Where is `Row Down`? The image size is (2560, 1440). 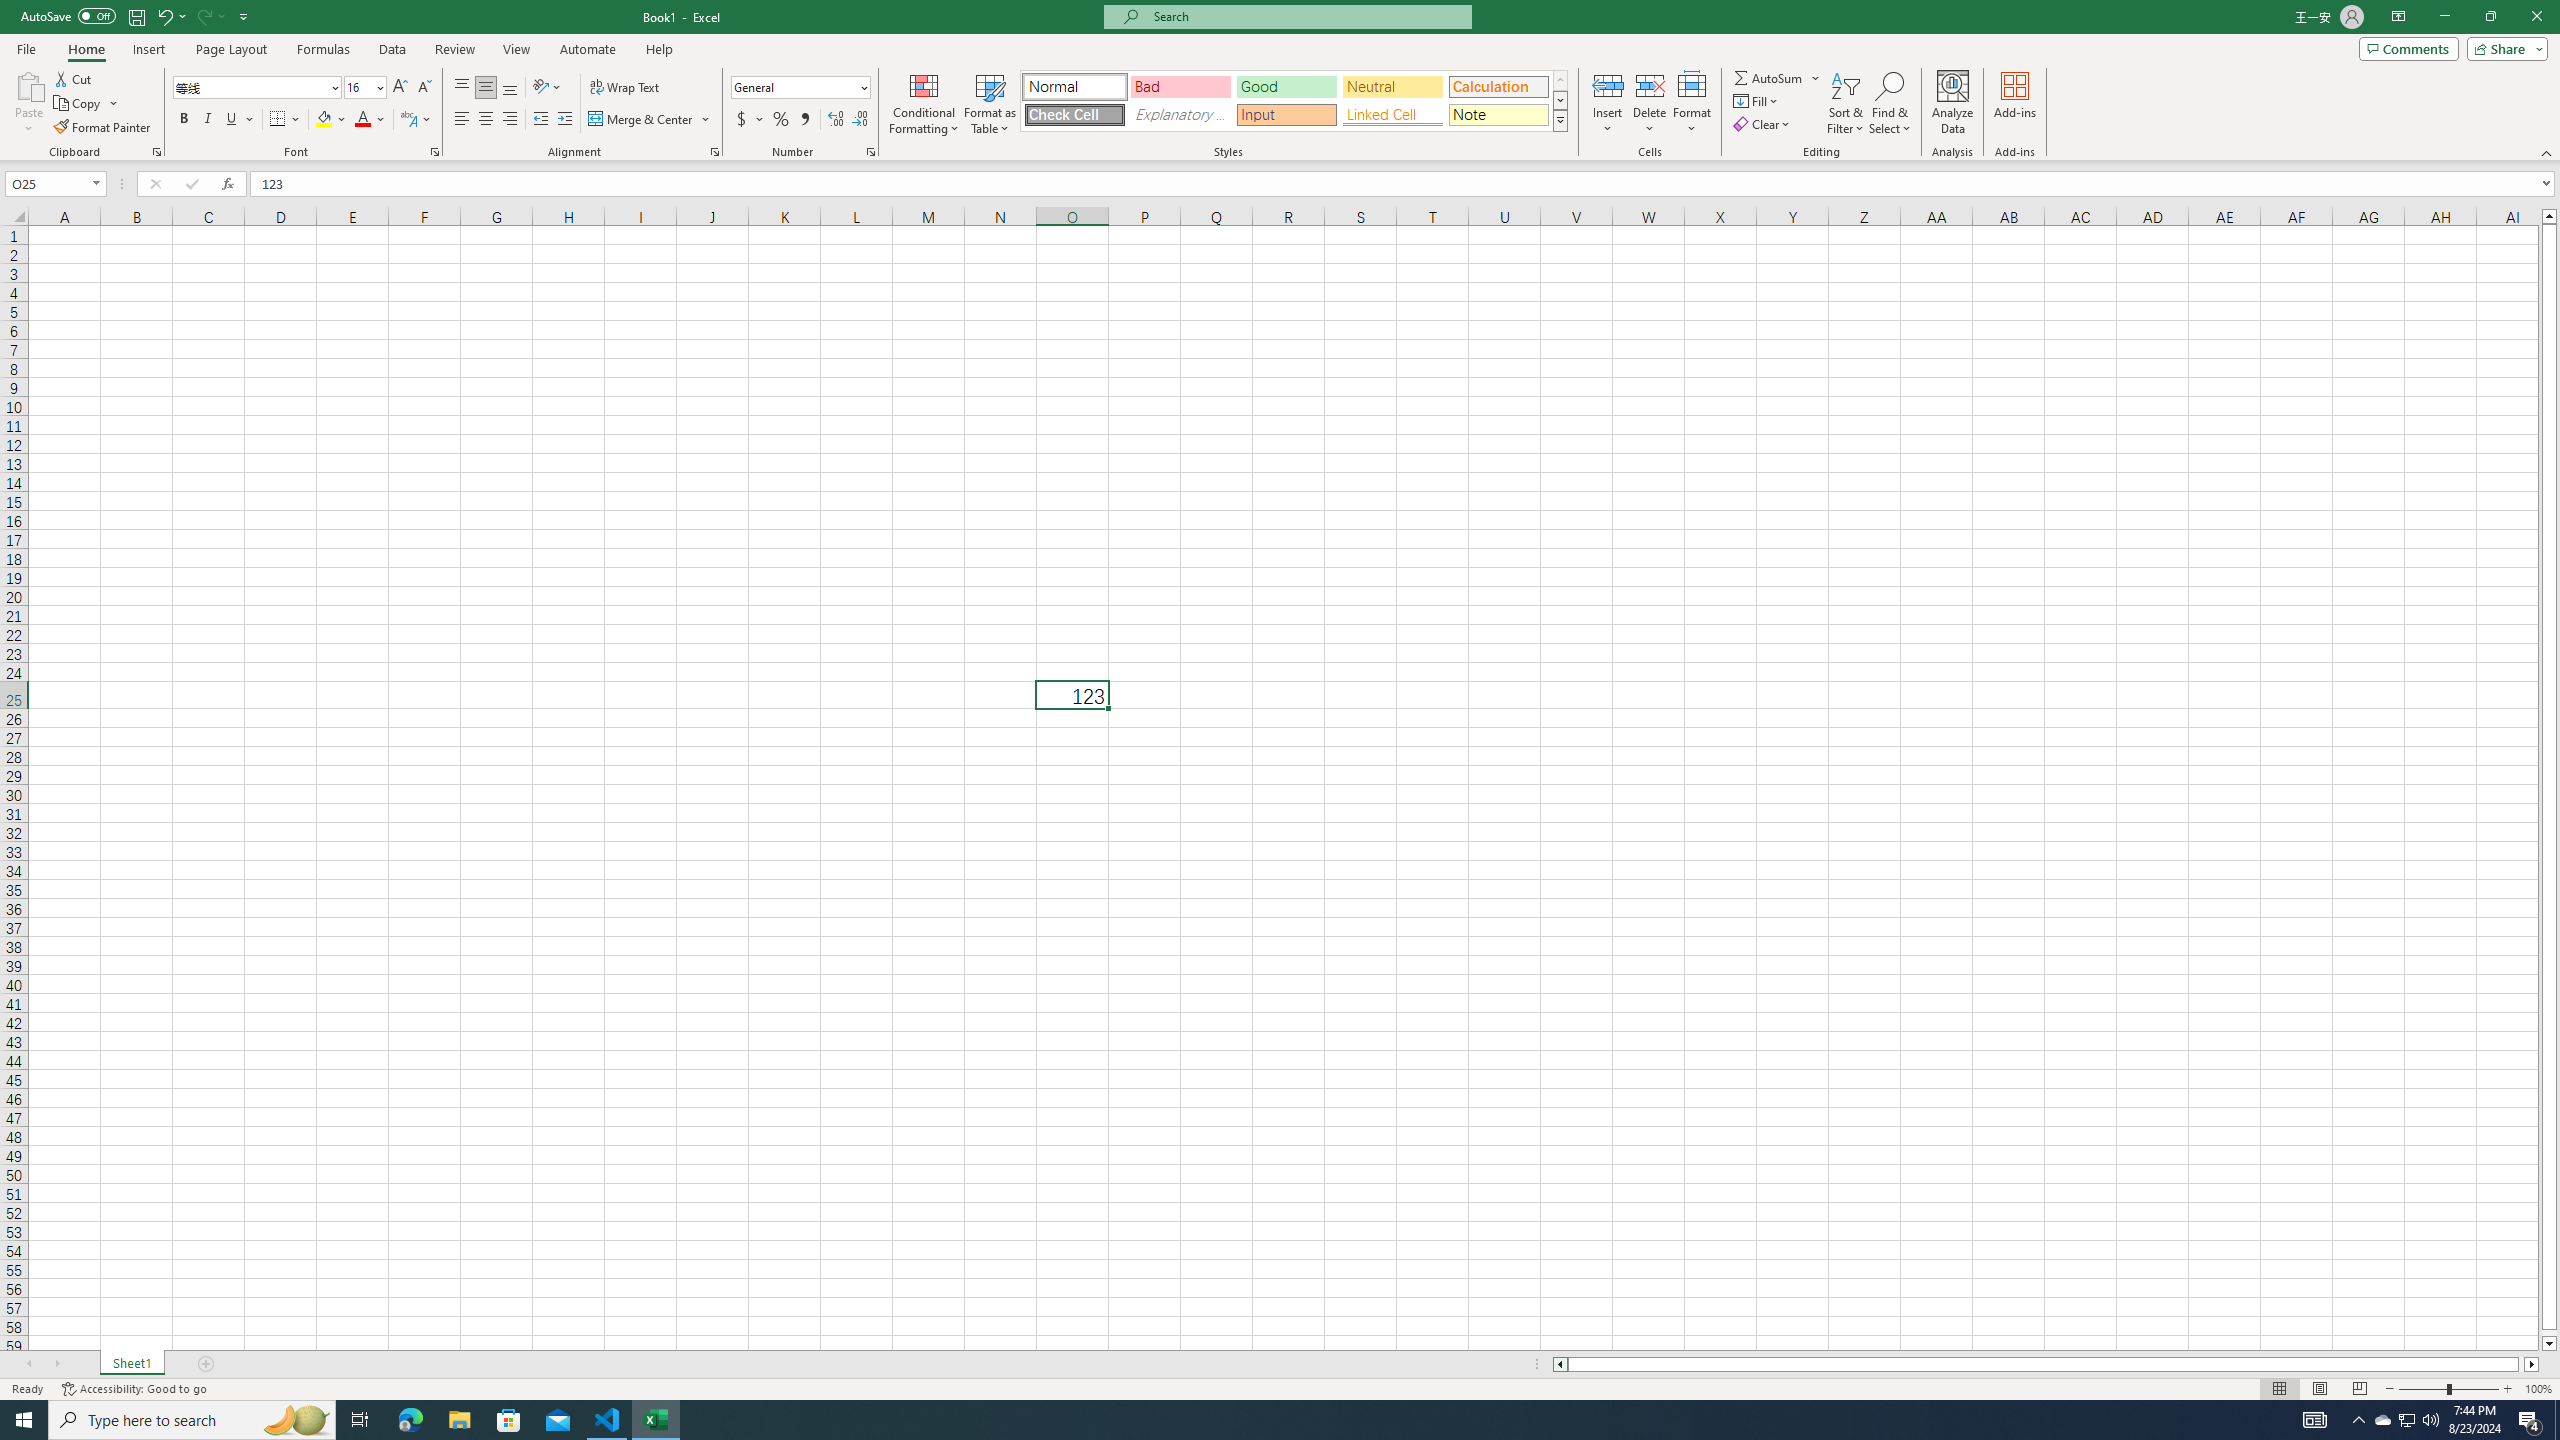
Row Down is located at coordinates (1560, 100).